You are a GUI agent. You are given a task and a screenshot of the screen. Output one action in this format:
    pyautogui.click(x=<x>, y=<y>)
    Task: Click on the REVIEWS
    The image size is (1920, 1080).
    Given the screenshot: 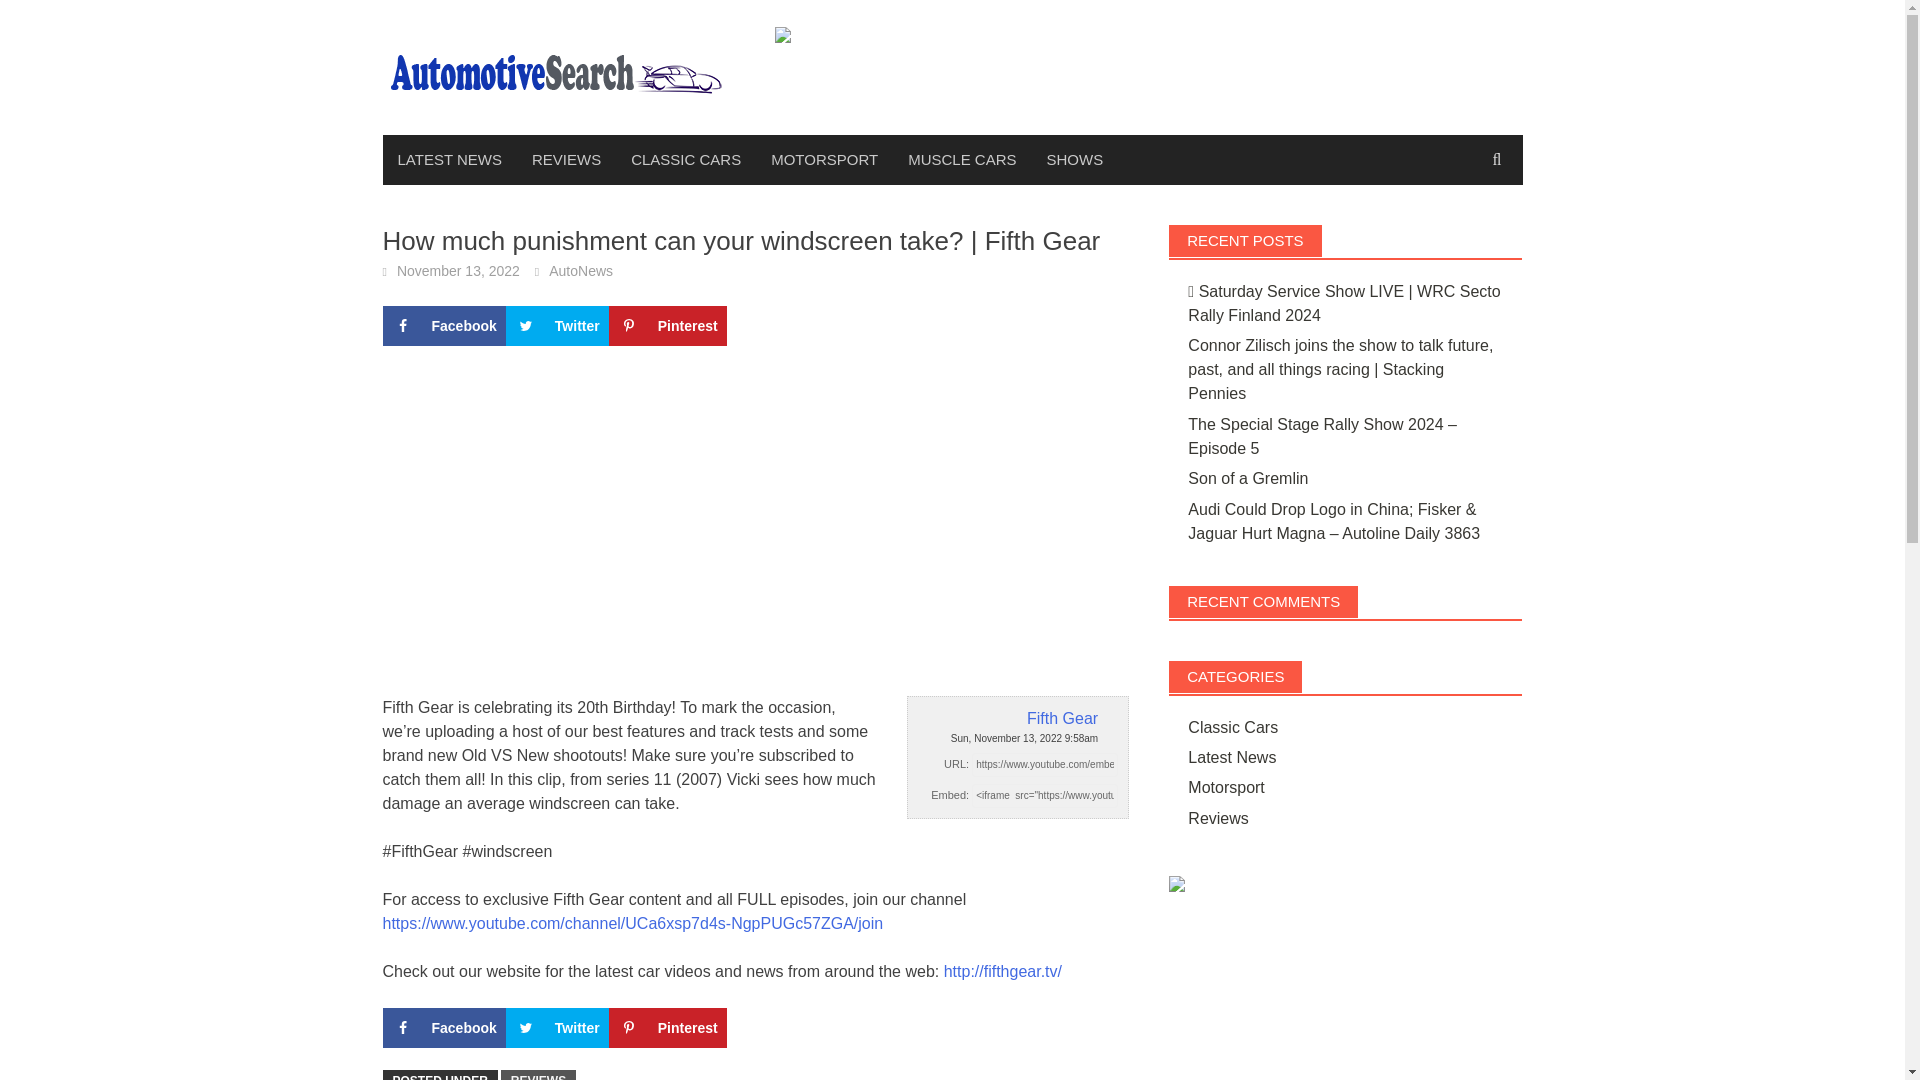 What is the action you would take?
    pyautogui.click(x=538, y=1075)
    